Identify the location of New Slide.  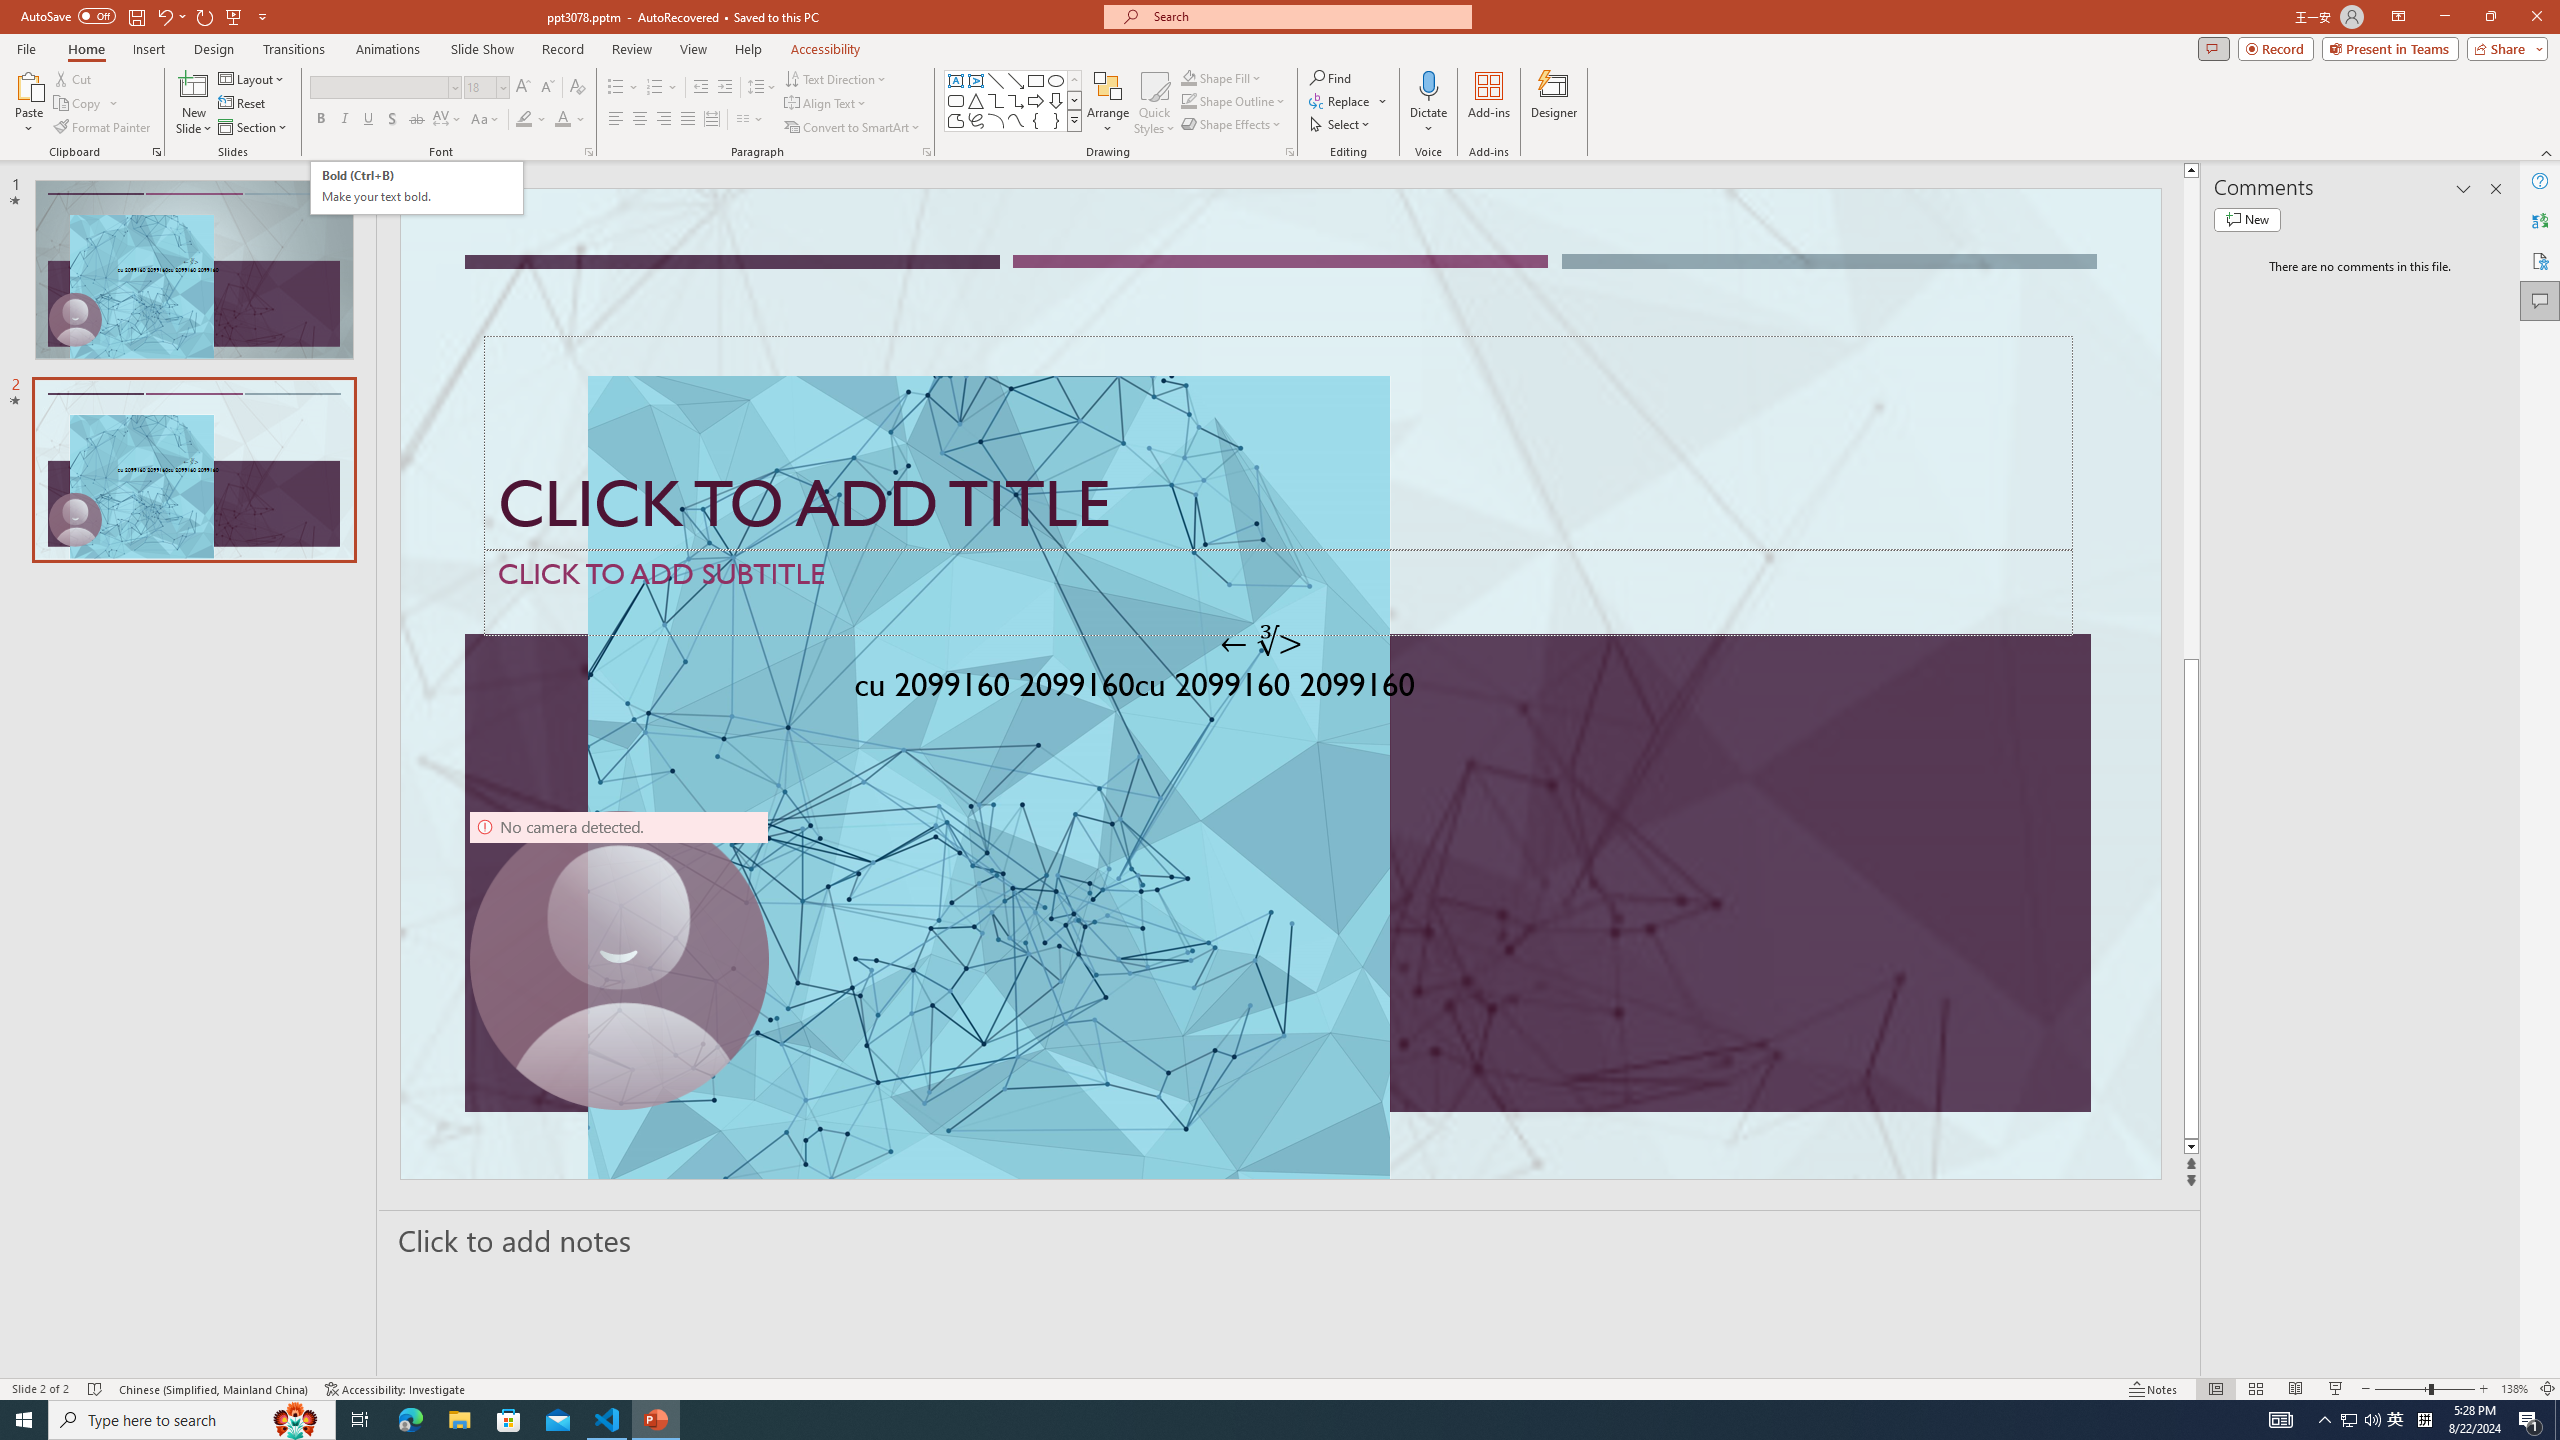
(194, 103).